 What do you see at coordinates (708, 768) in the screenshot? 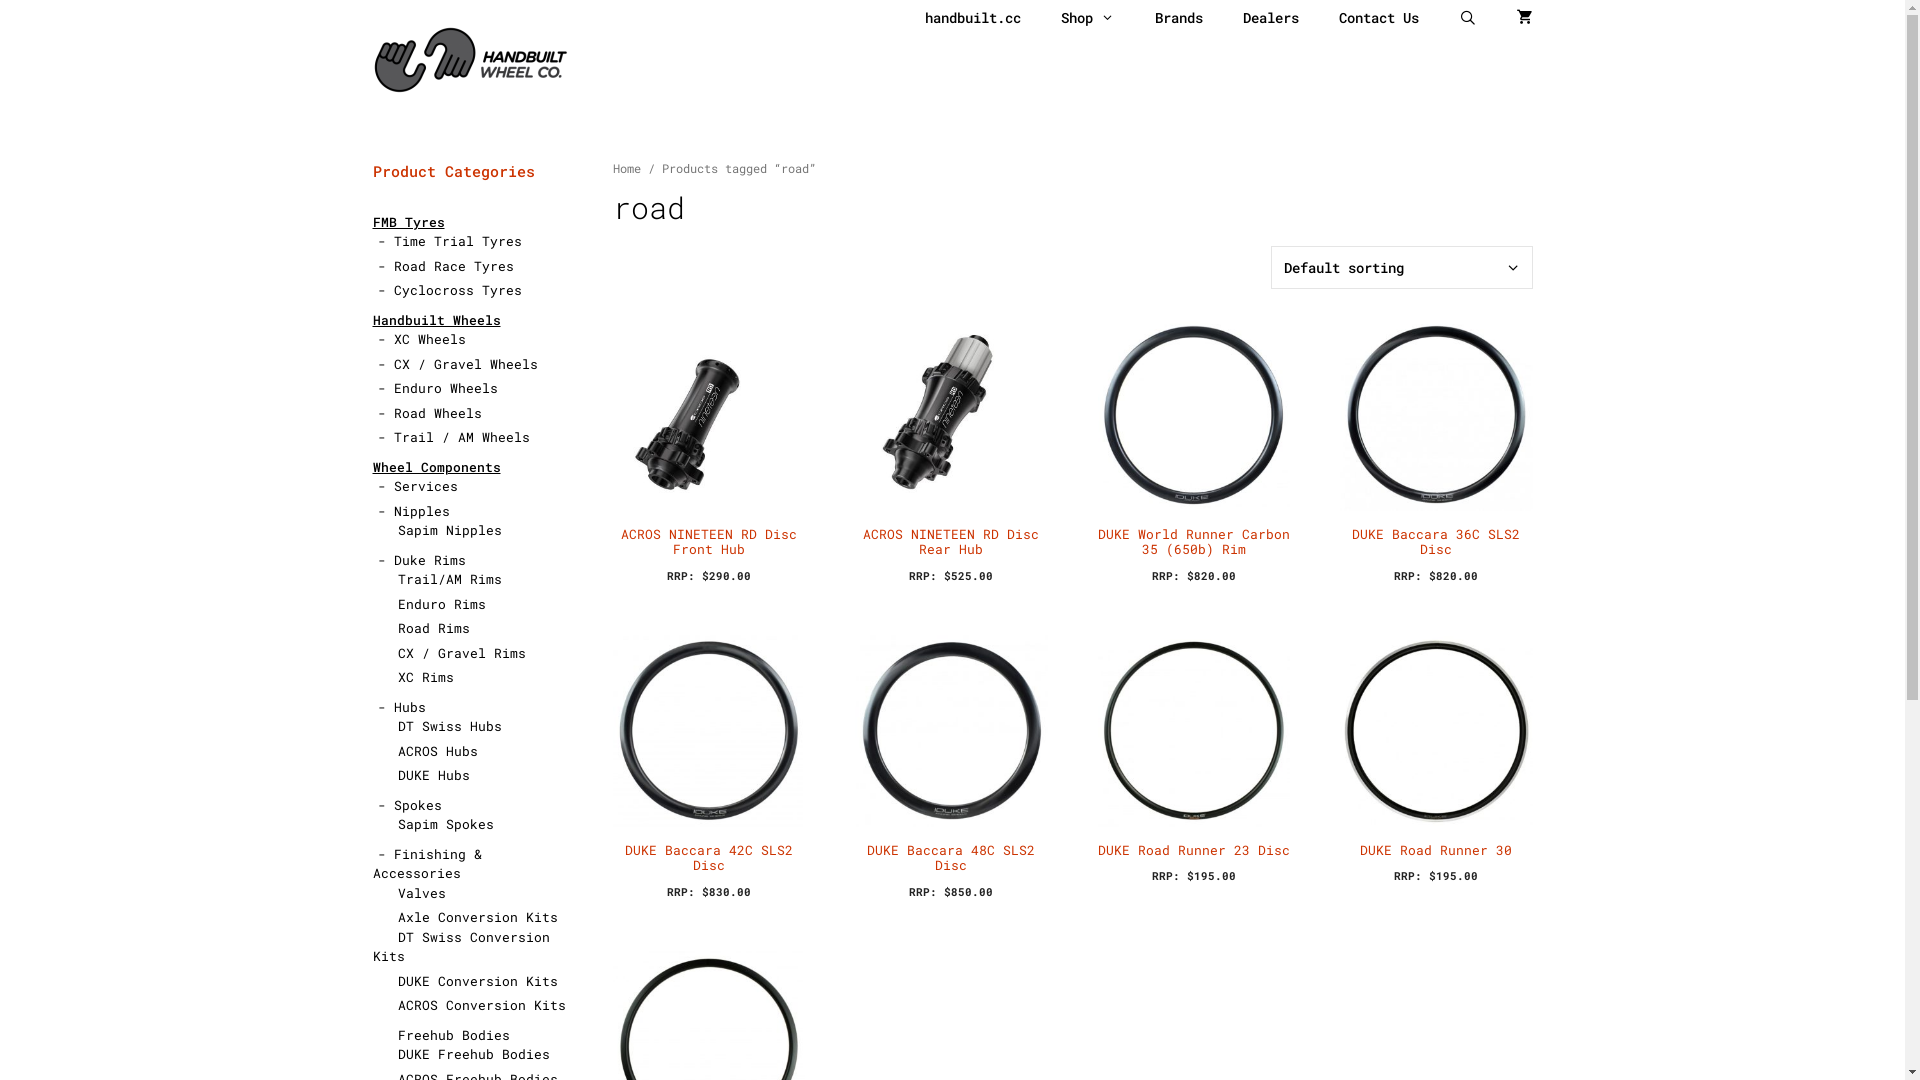
I see `DUKE Baccara 42C SLS2 Disc
RRP: $830.00` at bounding box center [708, 768].